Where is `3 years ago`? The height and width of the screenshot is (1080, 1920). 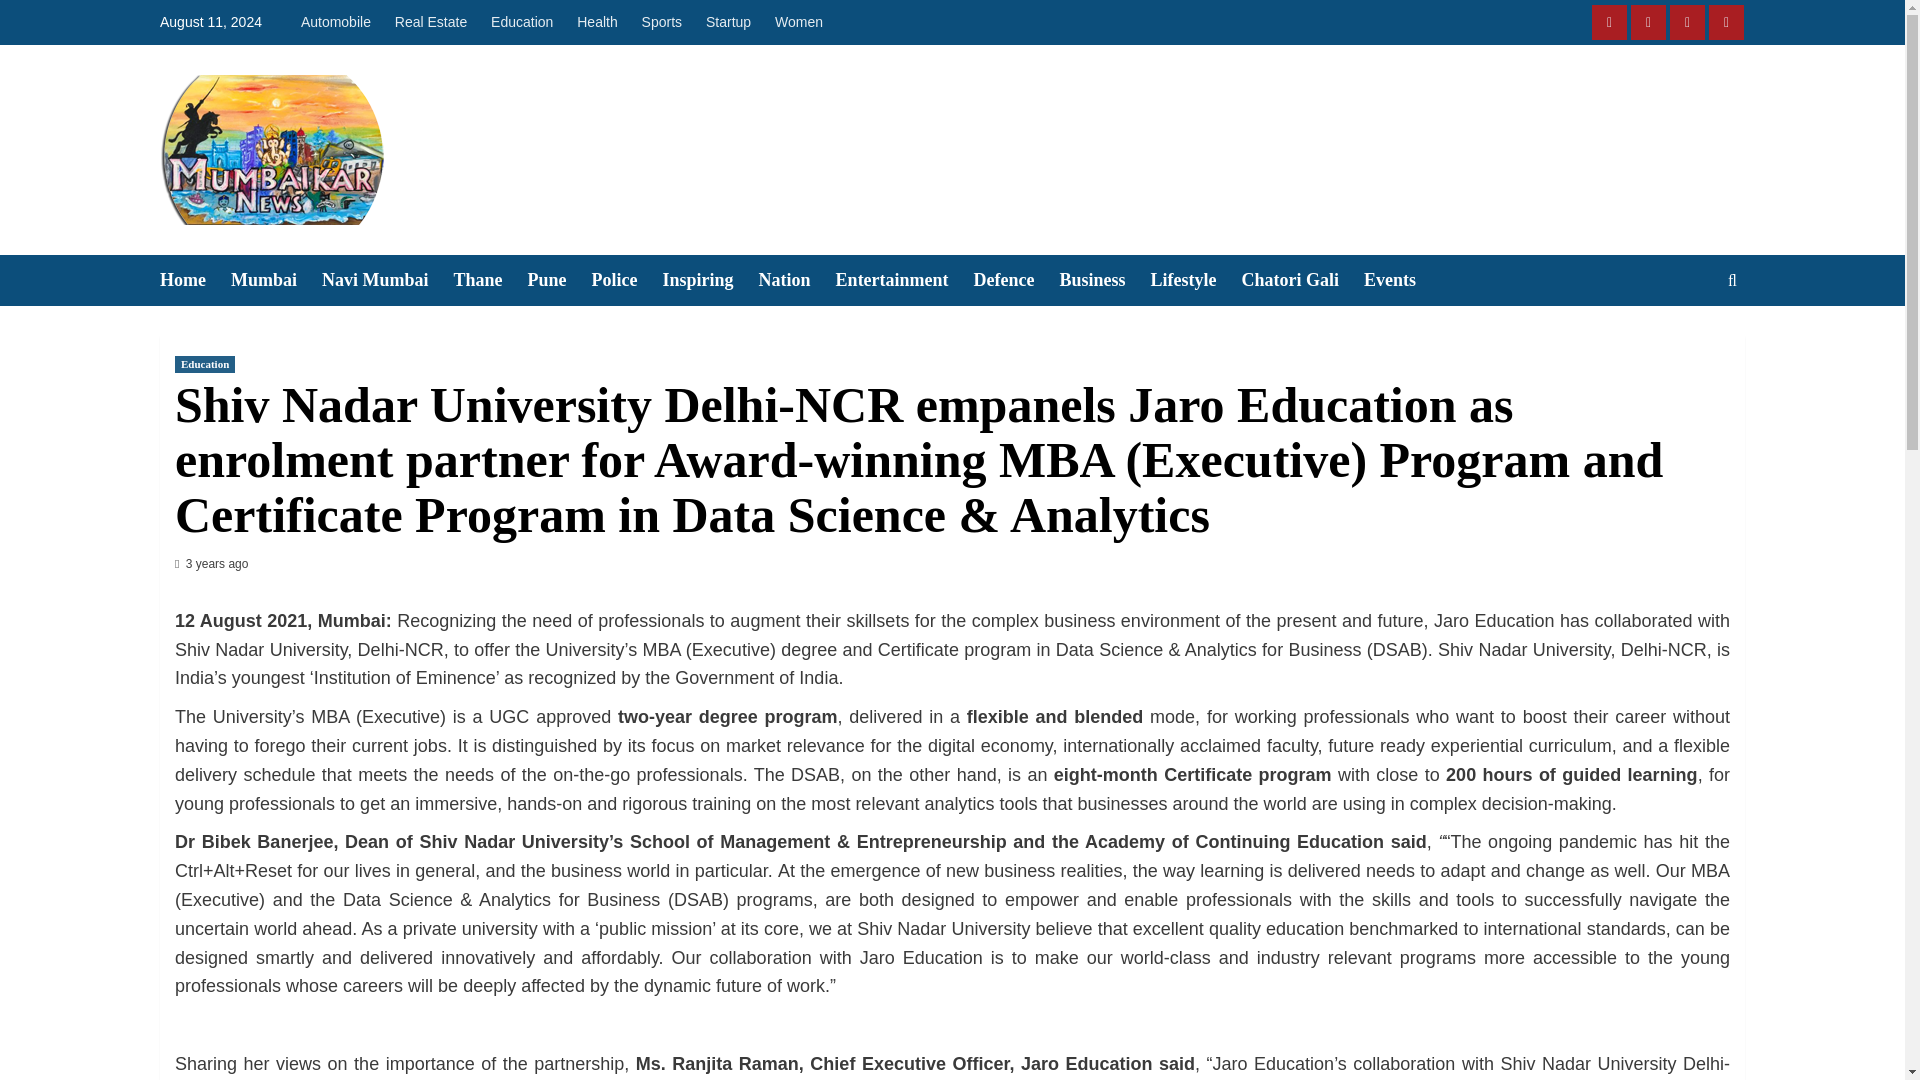
3 years ago is located at coordinates (218, 564).